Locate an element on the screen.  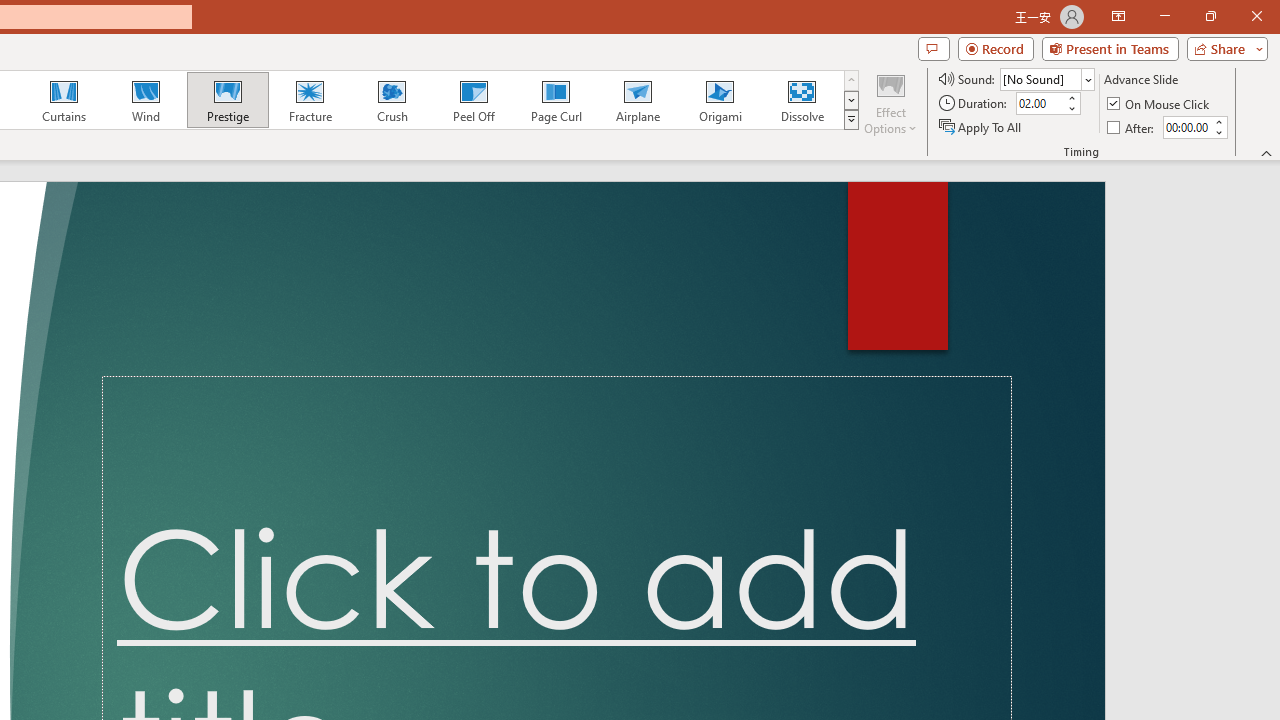
After is located at coordinates (1186, 127).